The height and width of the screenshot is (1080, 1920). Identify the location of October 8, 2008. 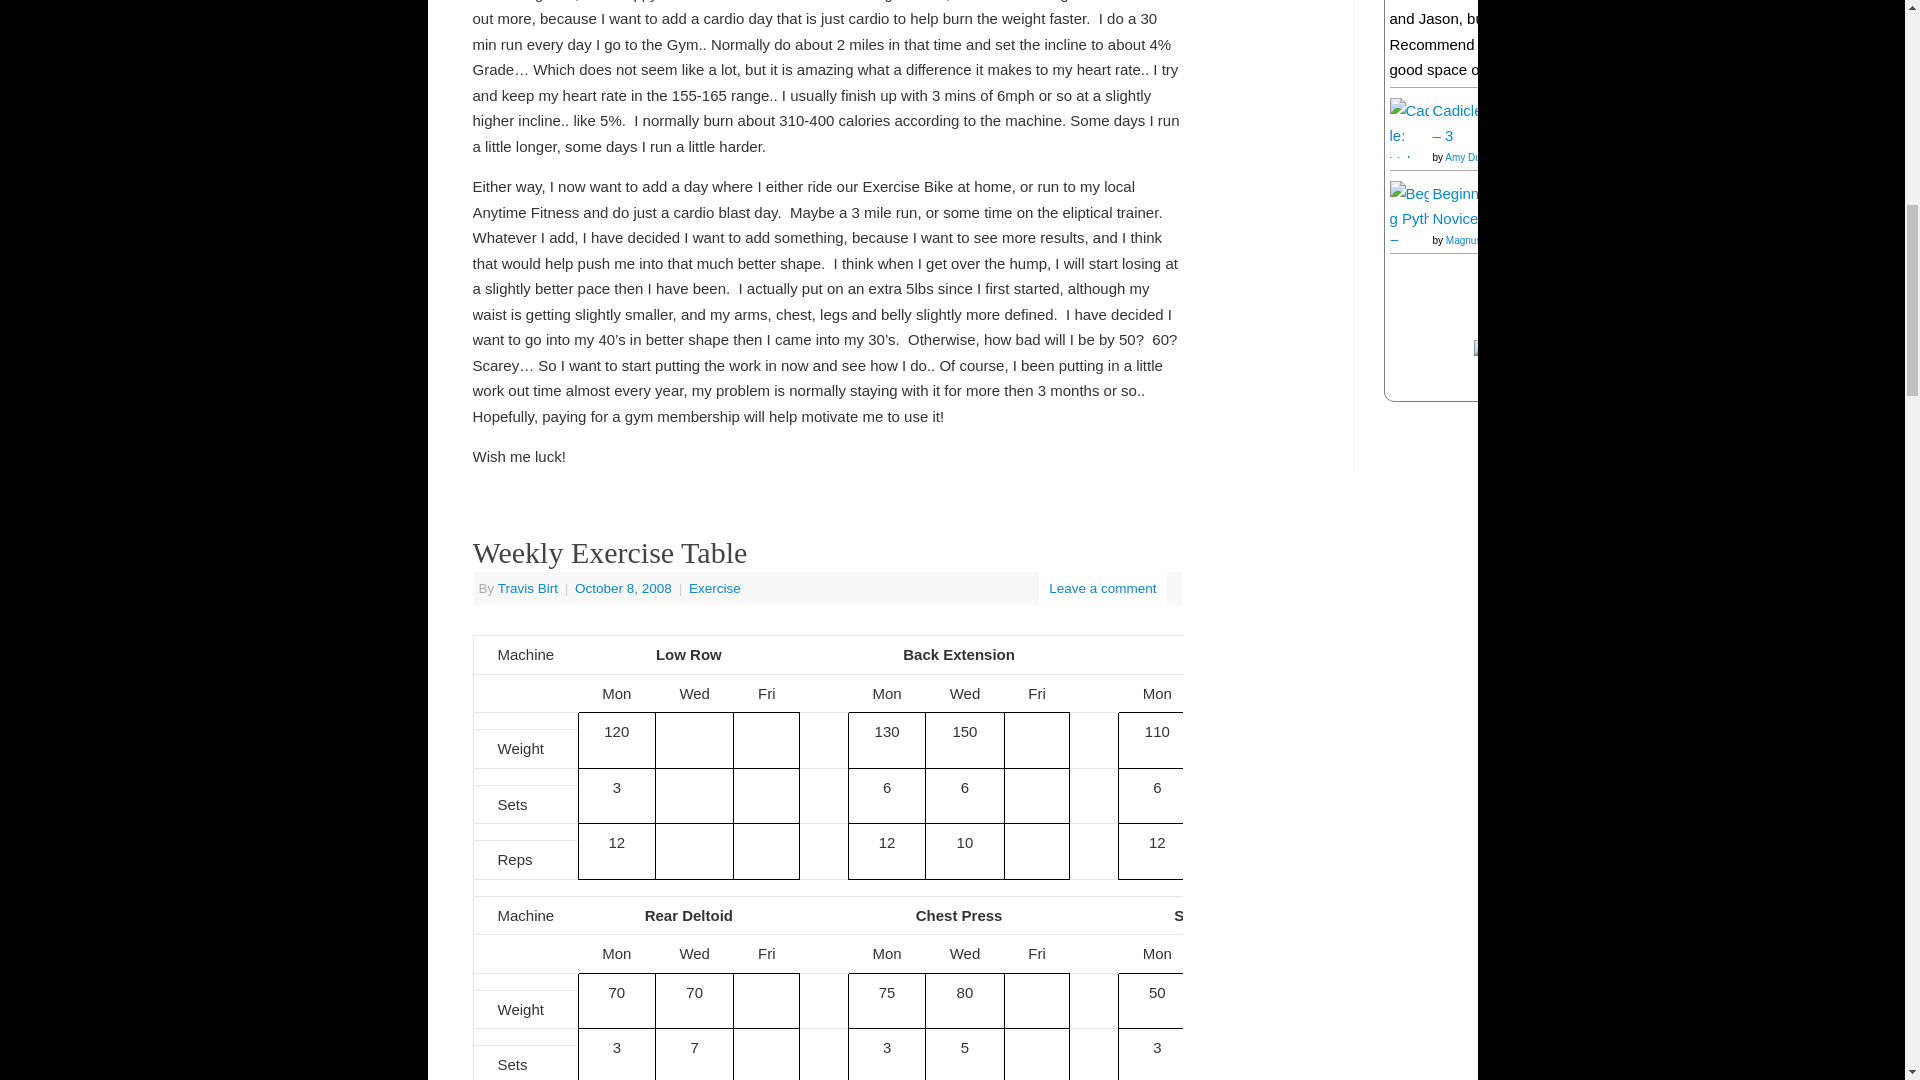
(624, 588).